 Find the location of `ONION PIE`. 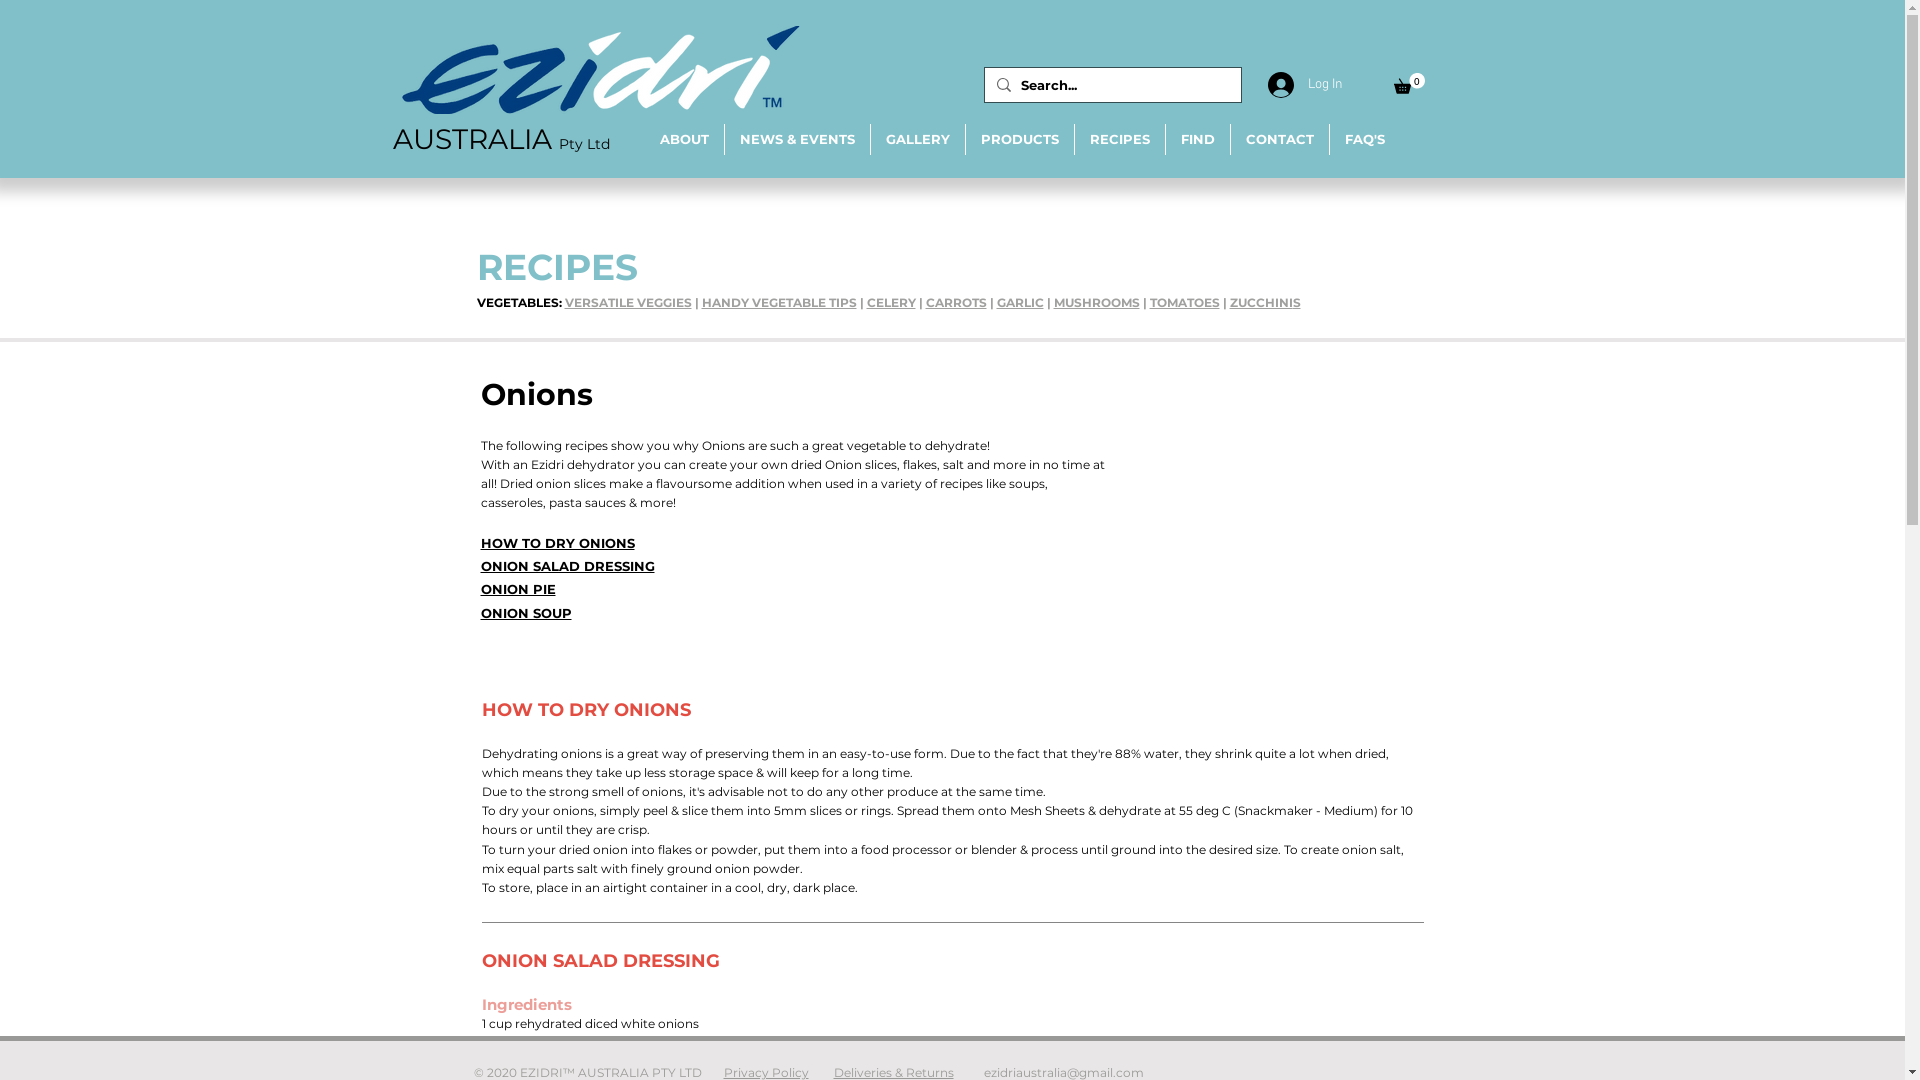

ONION PIE is located at coordinates (518, 589).